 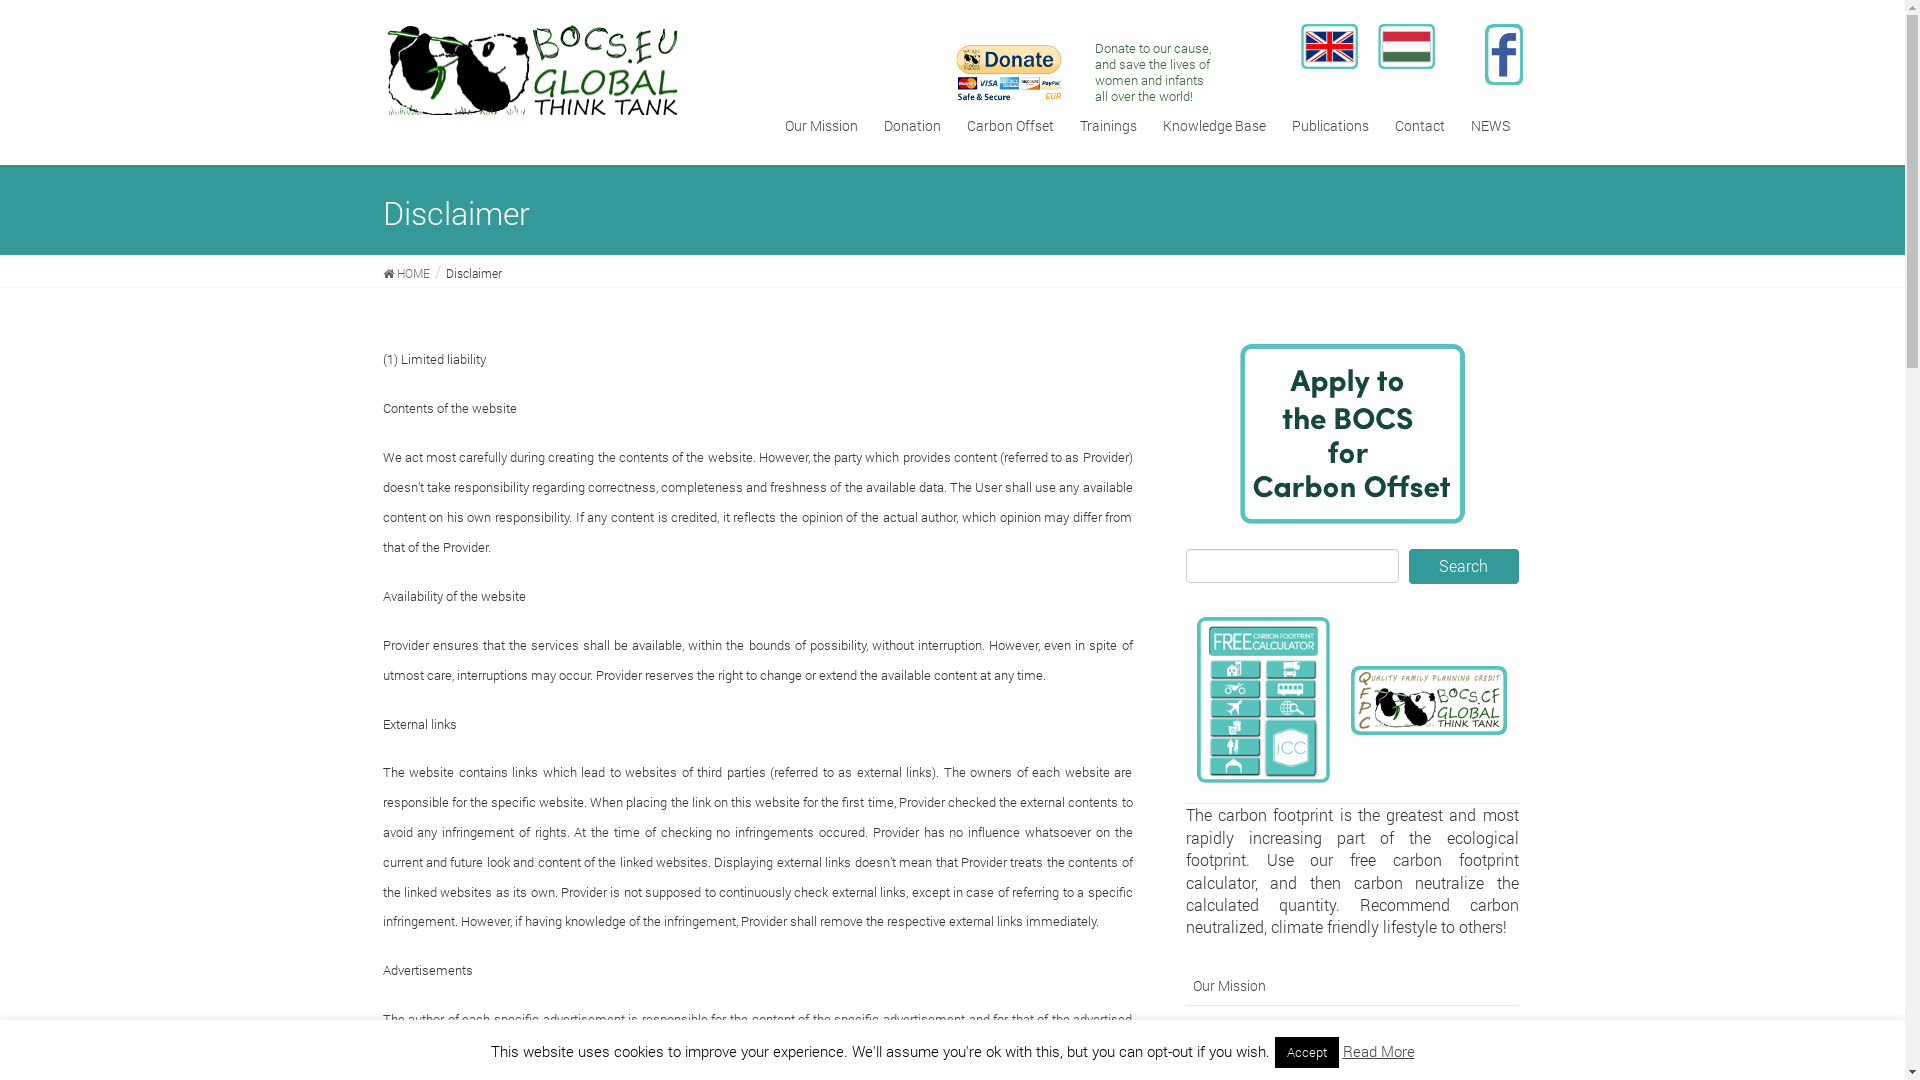 What do you see at coordinates (1214, 126) in the screenshot?
I see `Knowledge Base` at bounding box center [1214, 126].